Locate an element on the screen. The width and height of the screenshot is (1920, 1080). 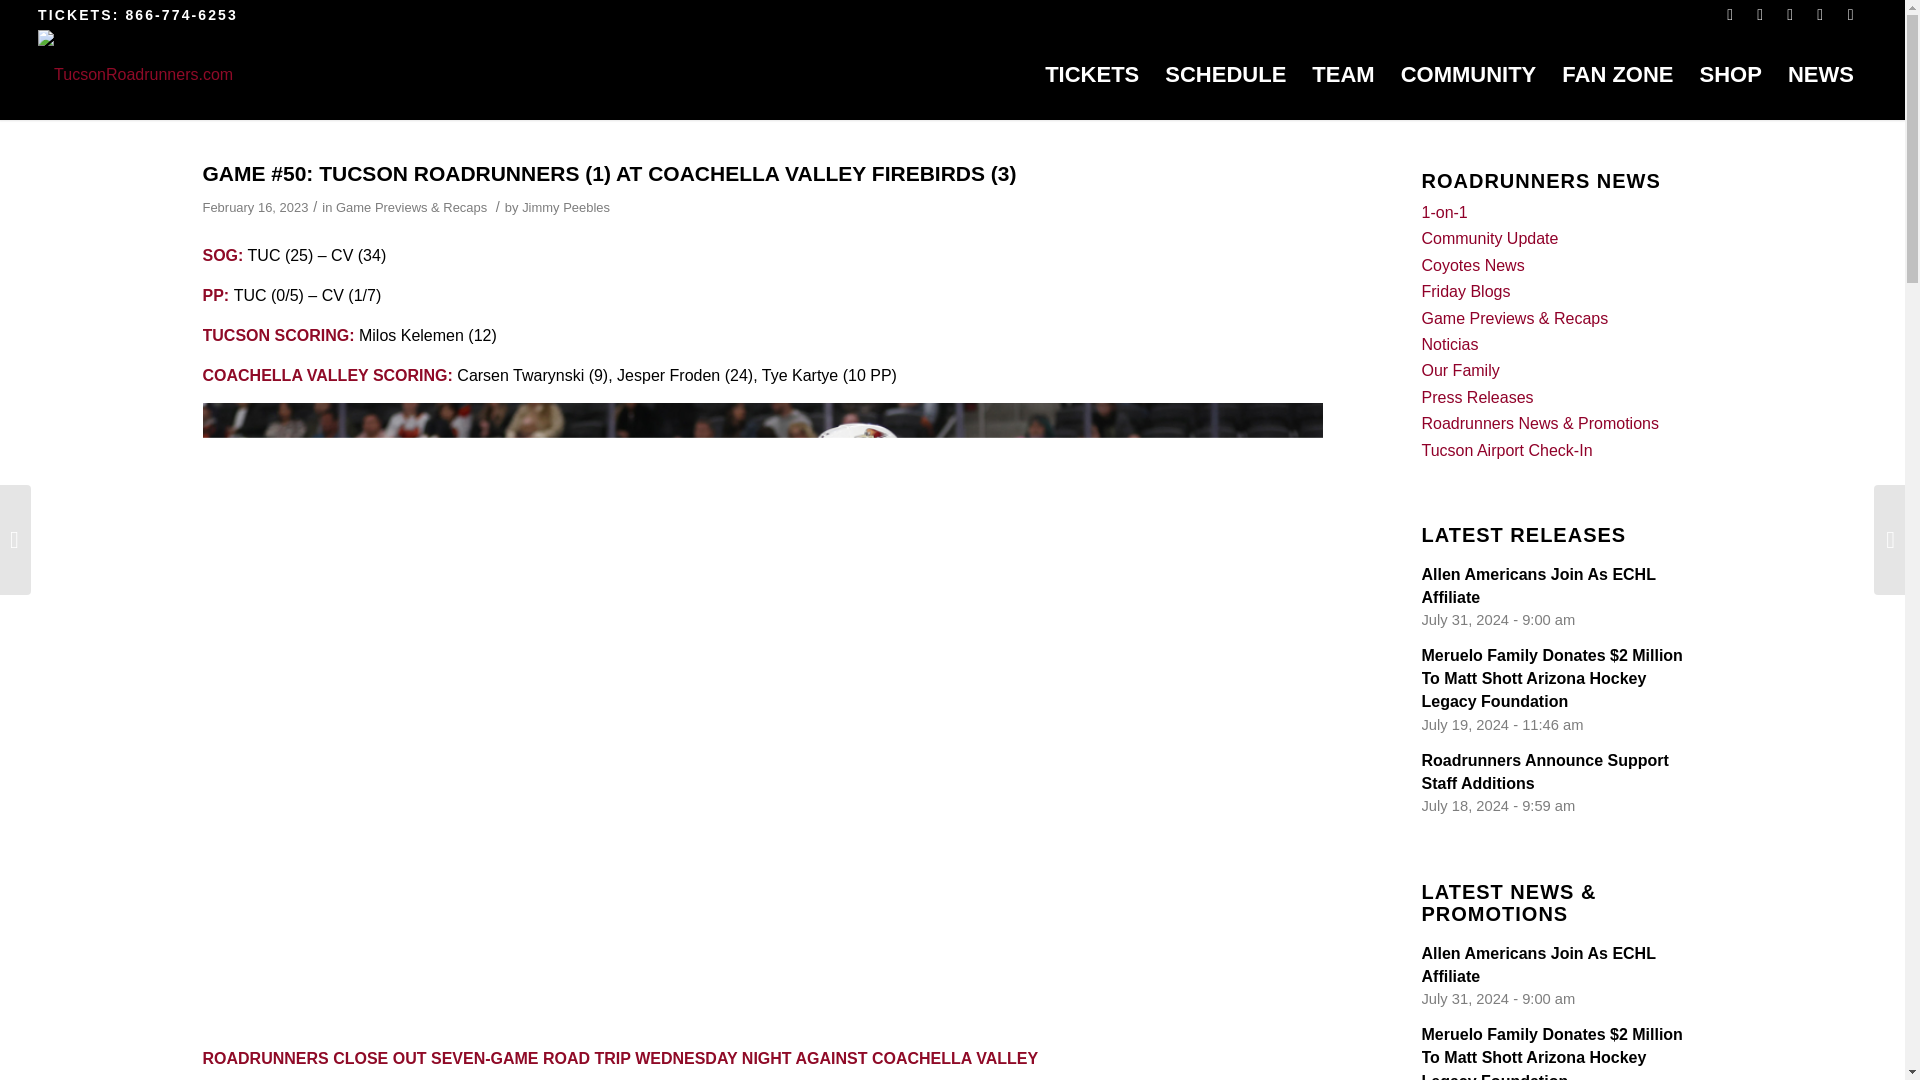
Instagram is located at coordinates (1792, 15).